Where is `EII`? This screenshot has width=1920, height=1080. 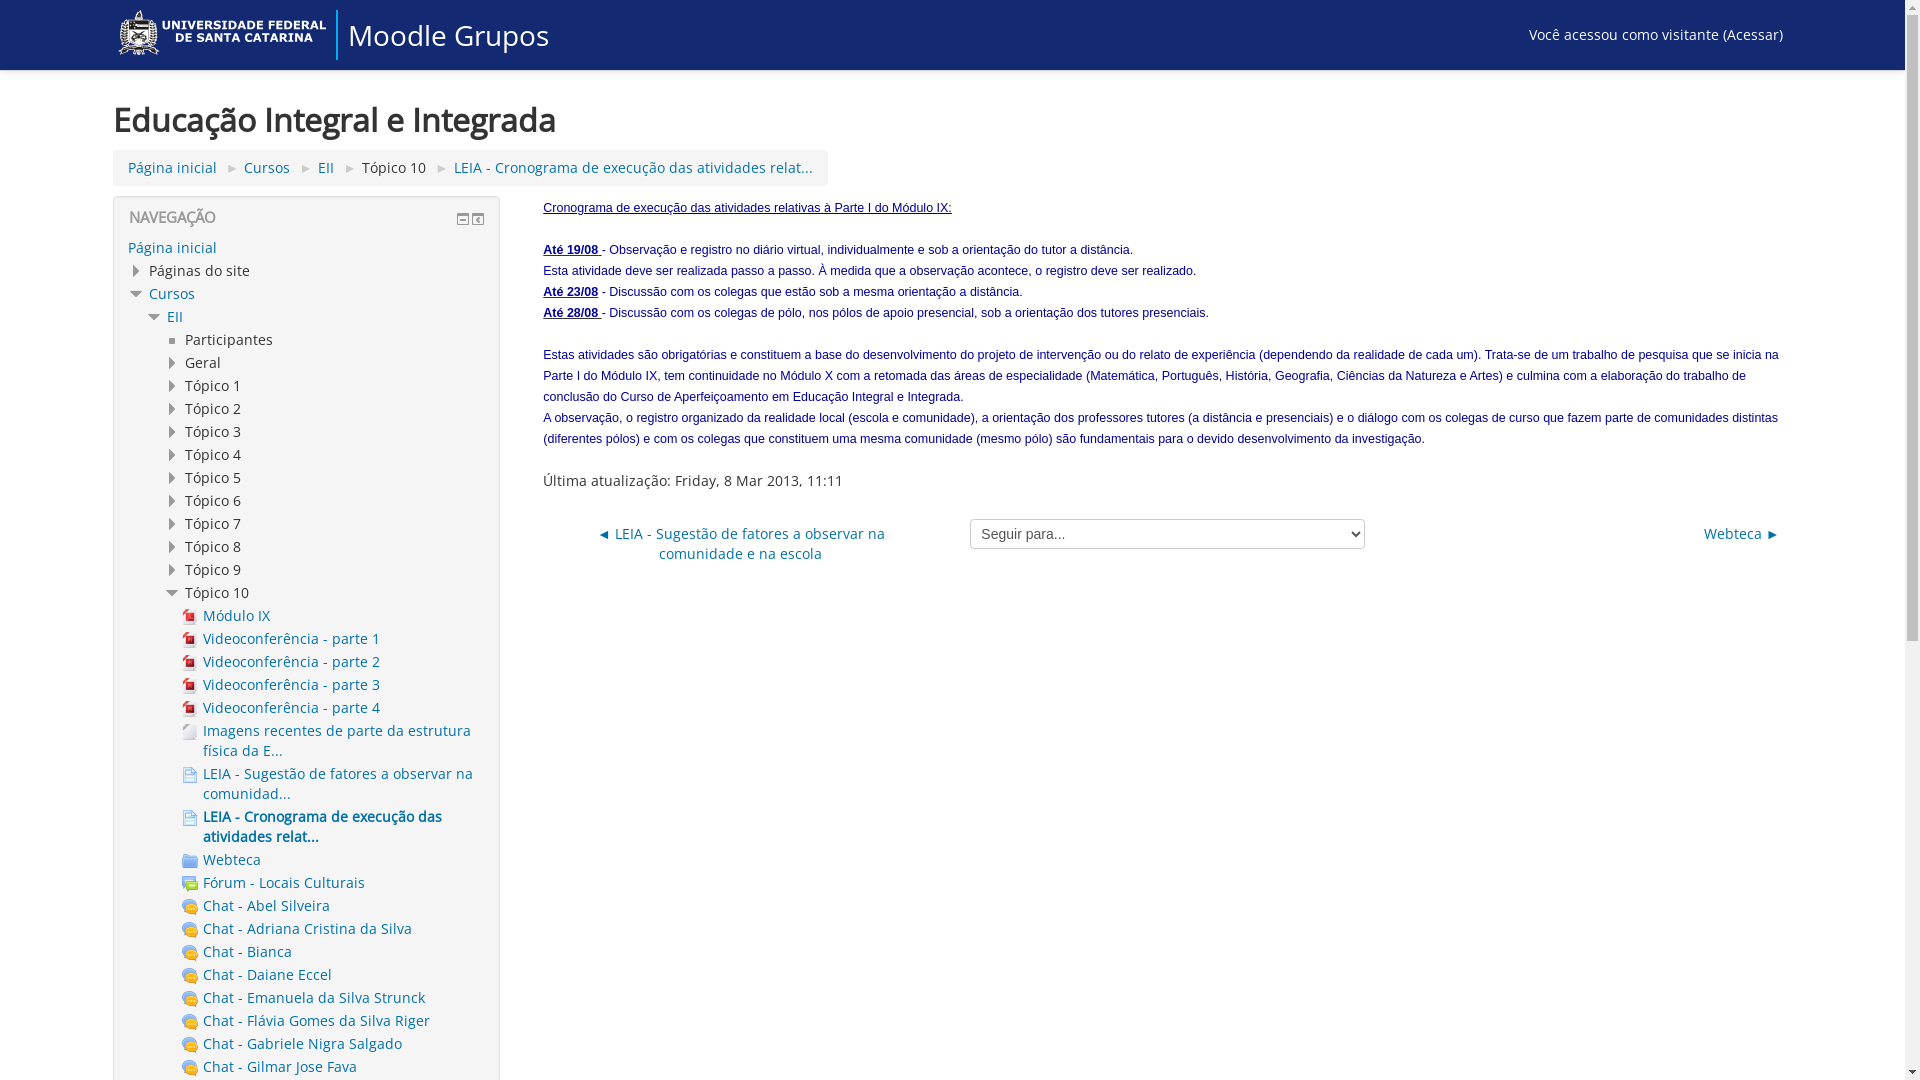 EII is located at coordinates (326, 168).